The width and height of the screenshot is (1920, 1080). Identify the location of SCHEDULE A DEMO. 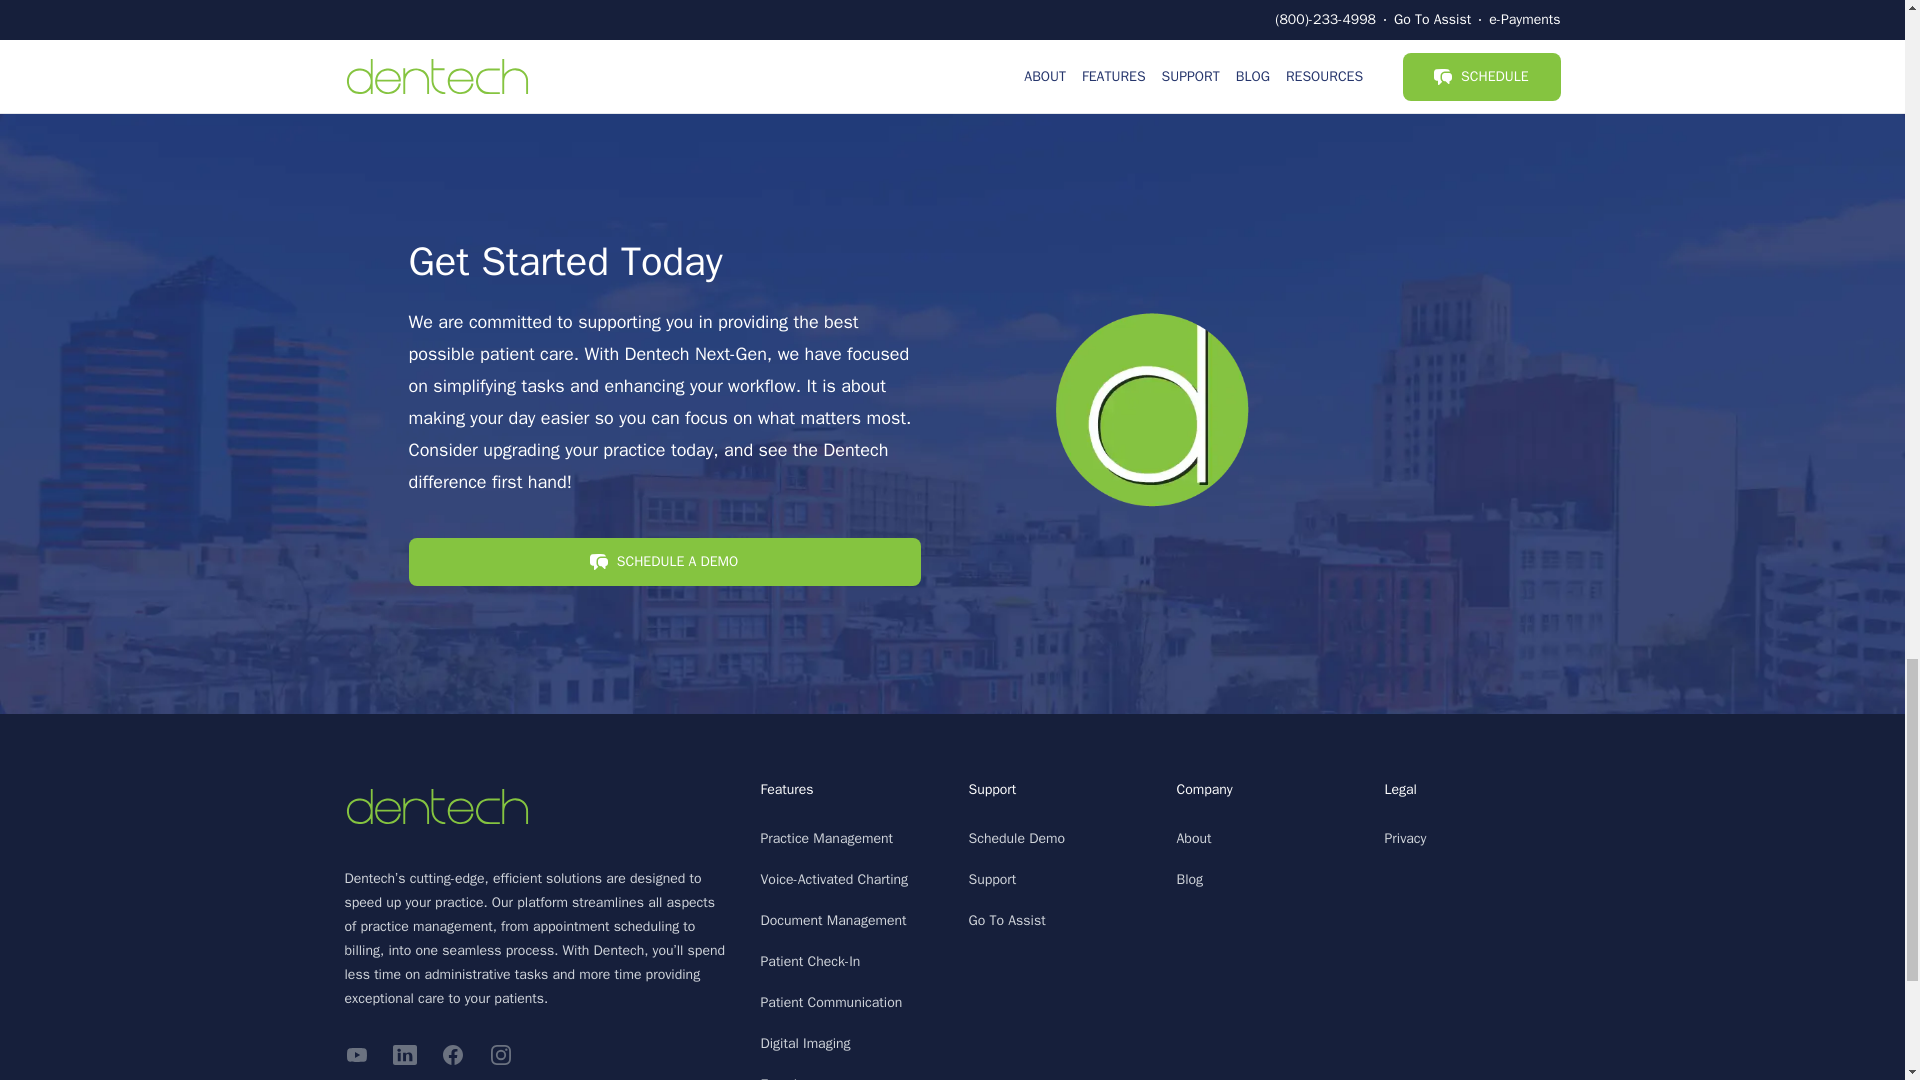
(663, 566).